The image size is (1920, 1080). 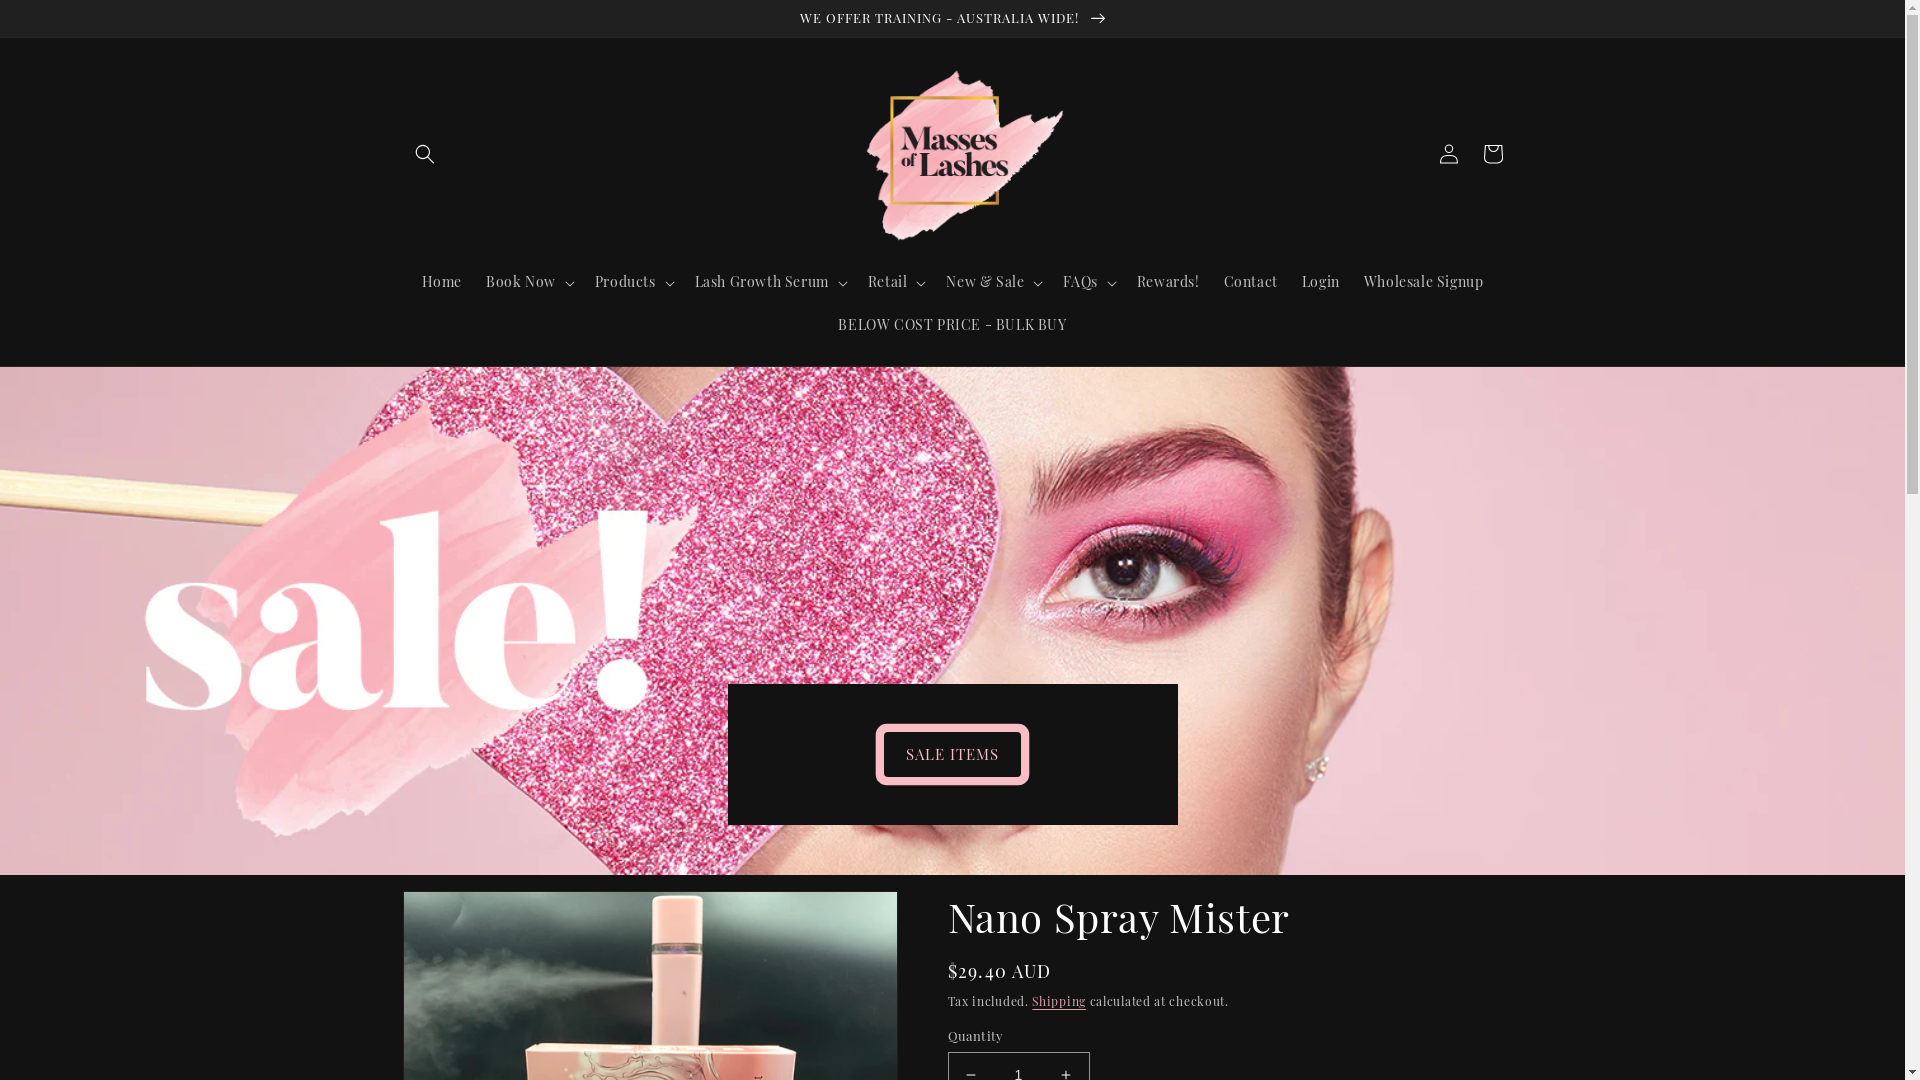 I want to click on Contact, so click(x=1251, y=282).